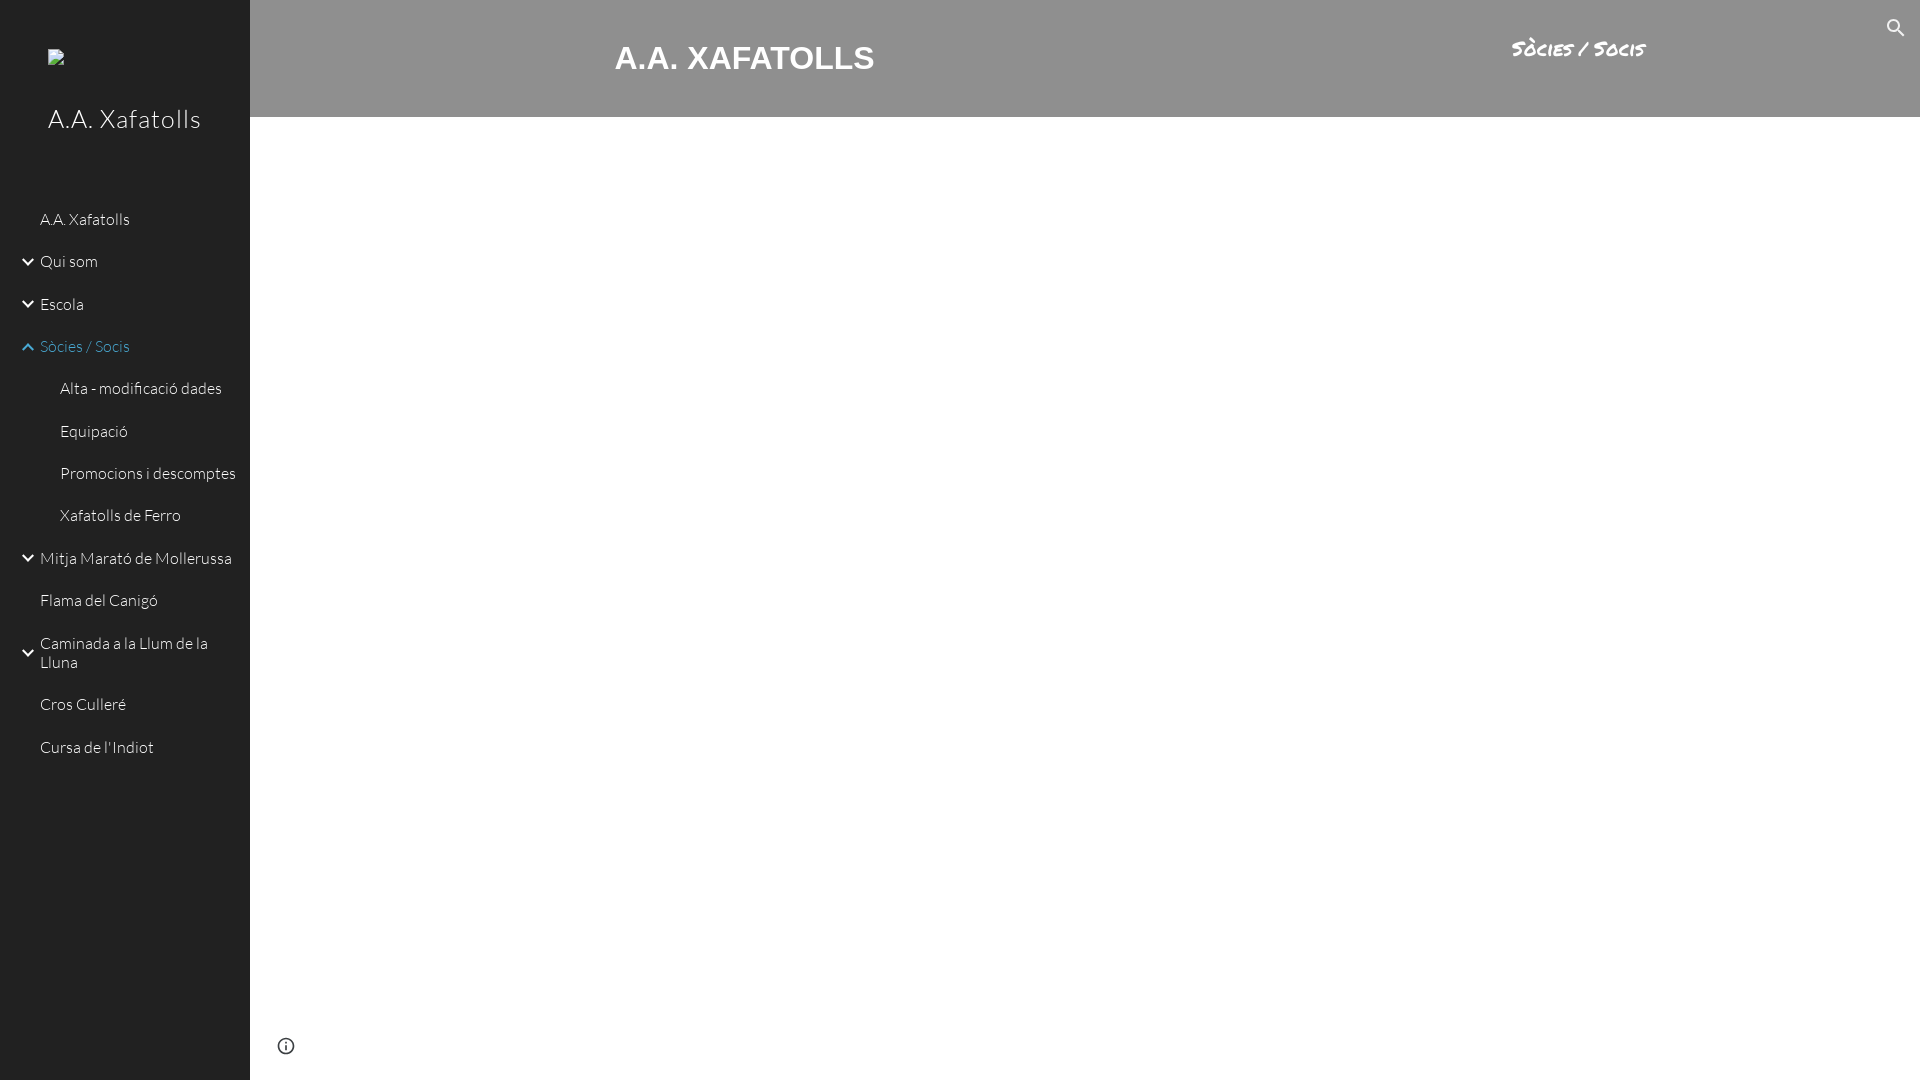 This screenshot has width=1920, height=1080. What do you see at coordinates (137, 262) in the screenshot?
I see `Qui som` at bounding box center [137, 262].